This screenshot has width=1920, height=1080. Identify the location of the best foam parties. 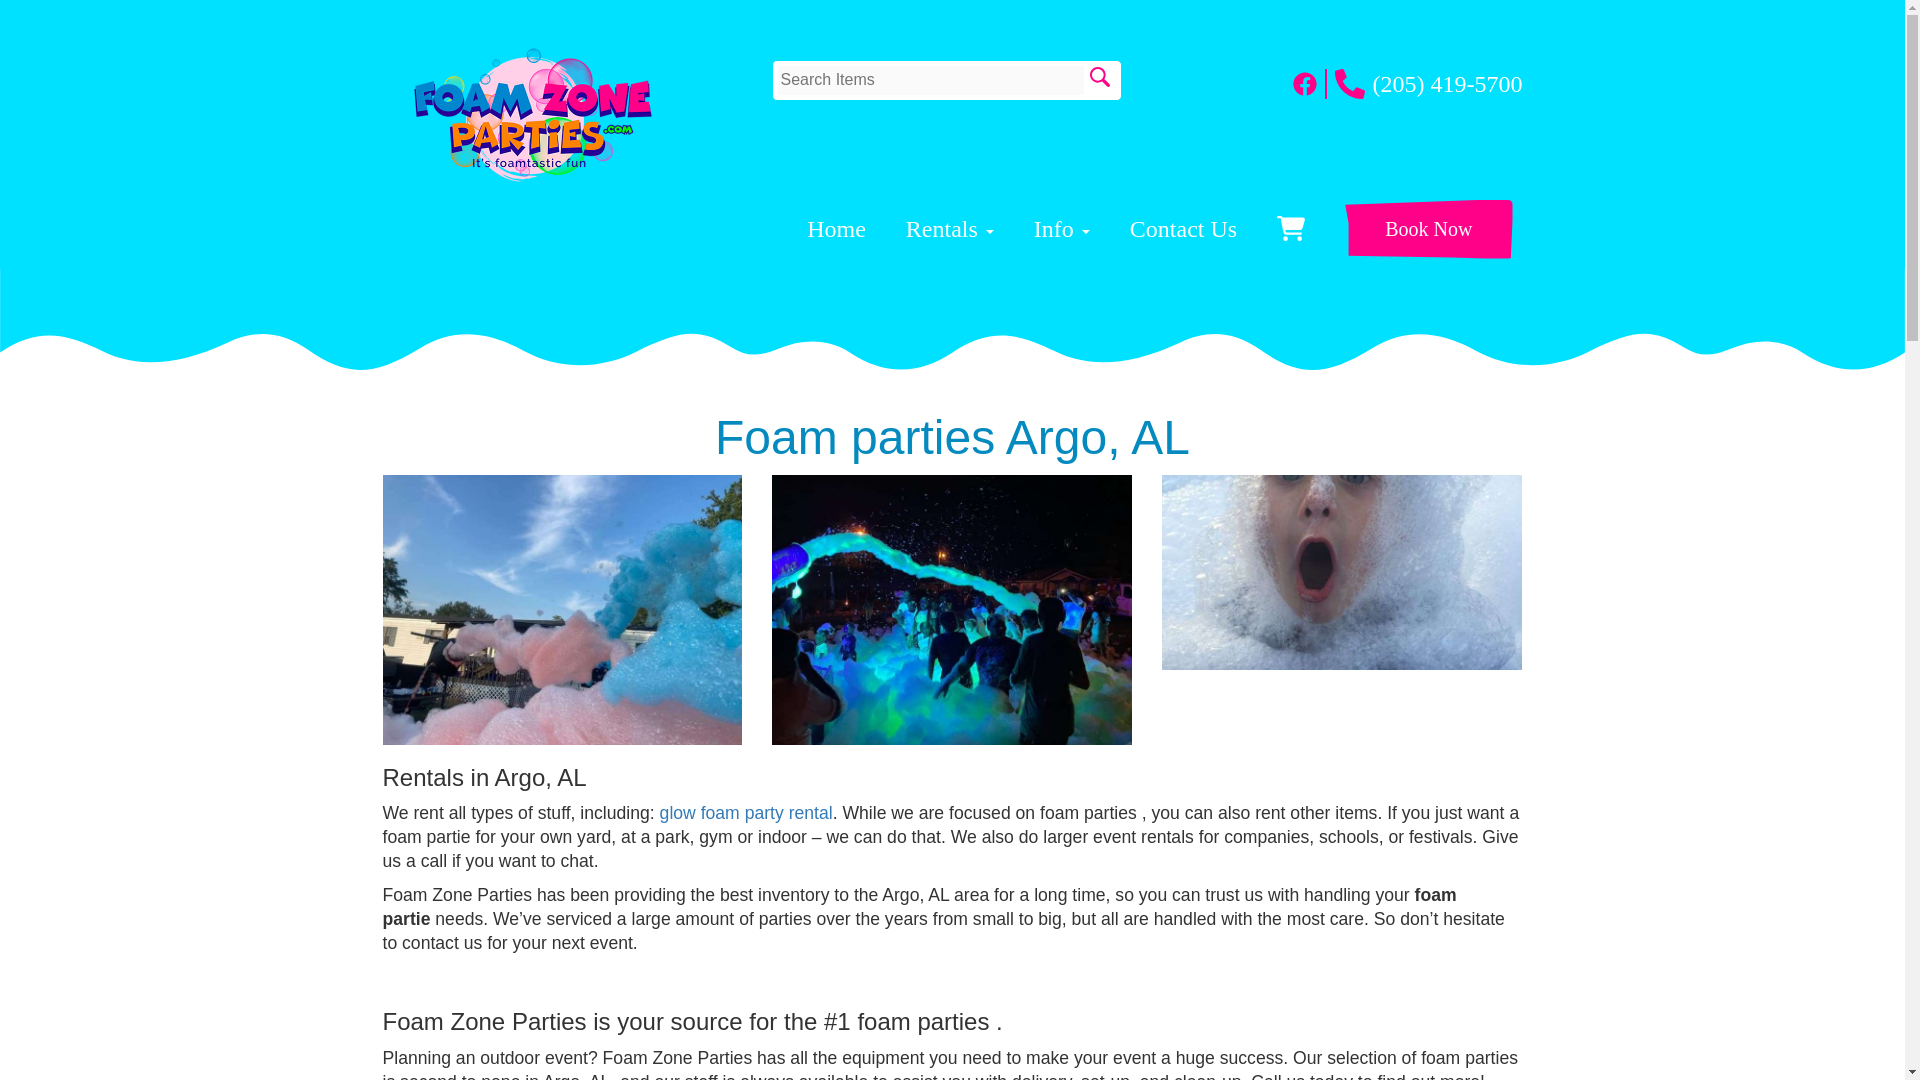
(1342, 572).